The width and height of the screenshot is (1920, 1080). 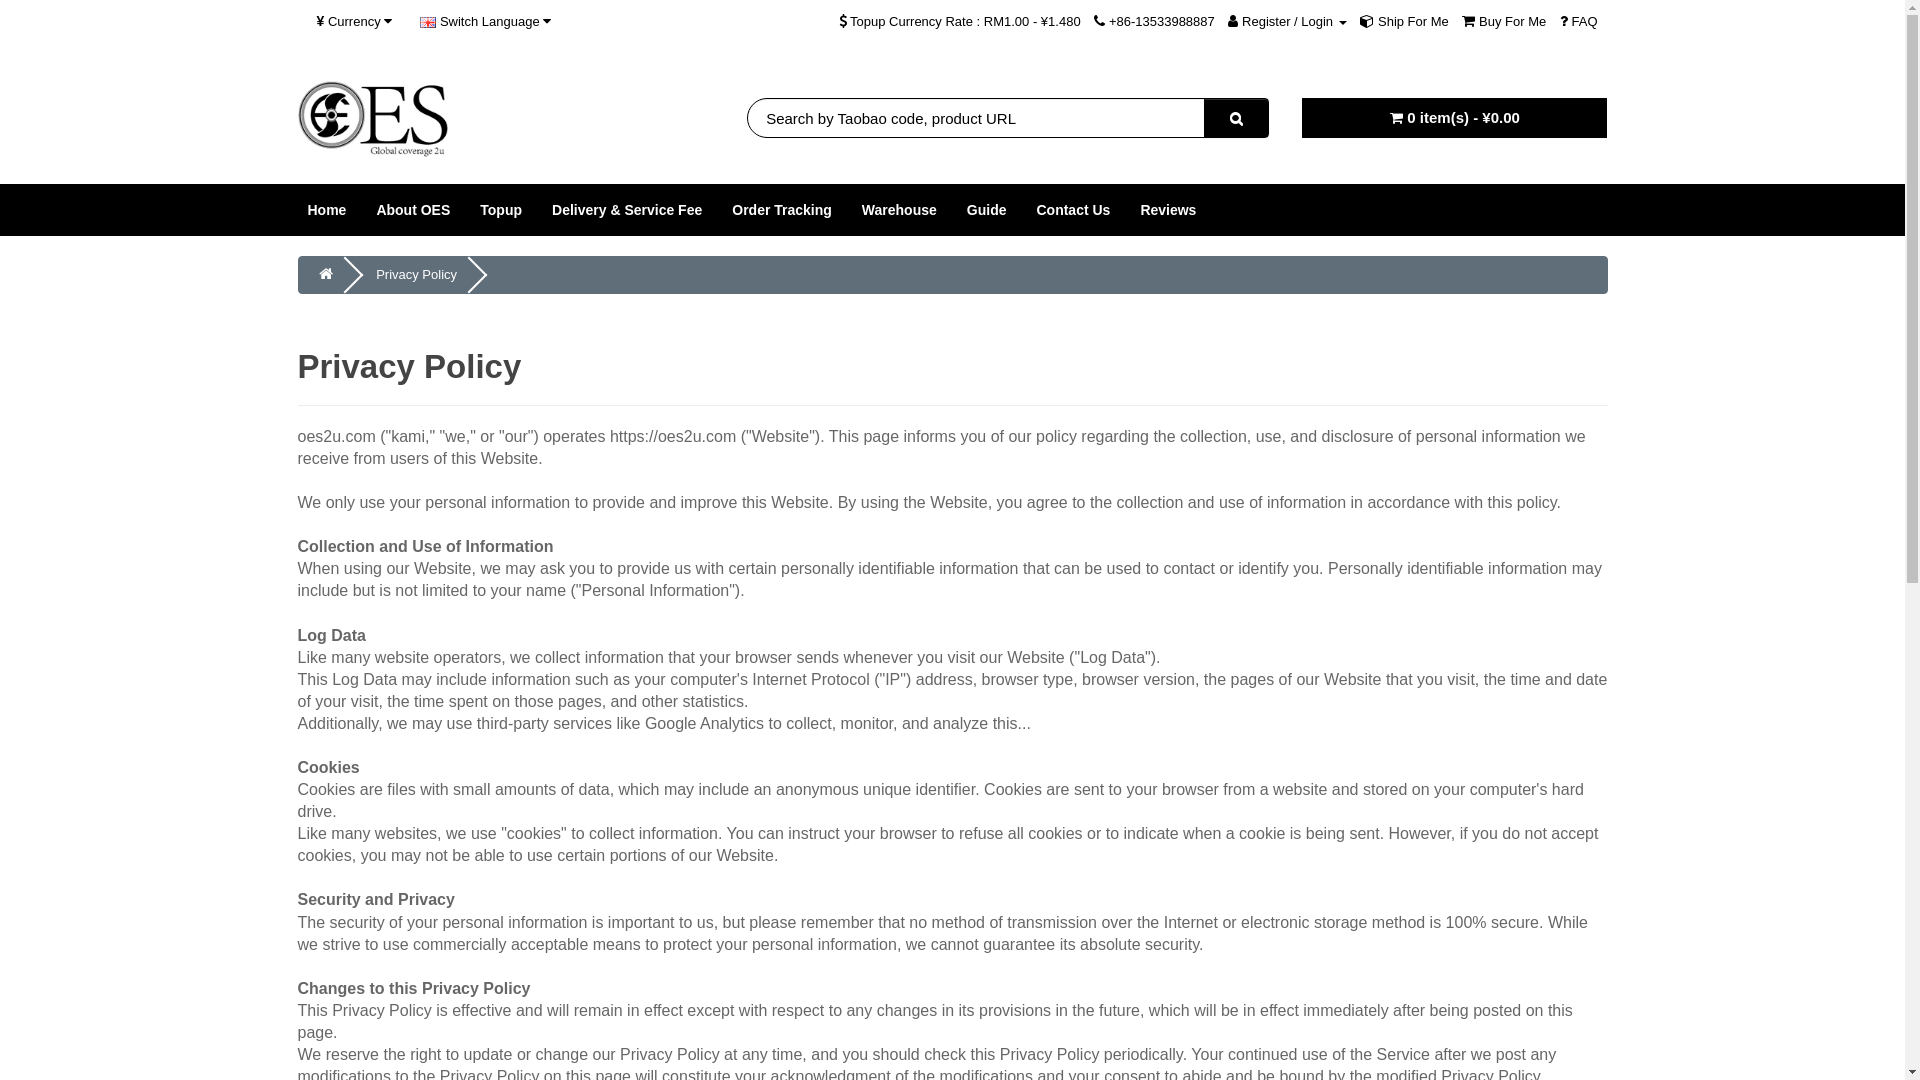 What do you see at coordinates (627, 210) in the screenshot?
I see `Delivery & Service Fee` at bounding box center [627, 210].